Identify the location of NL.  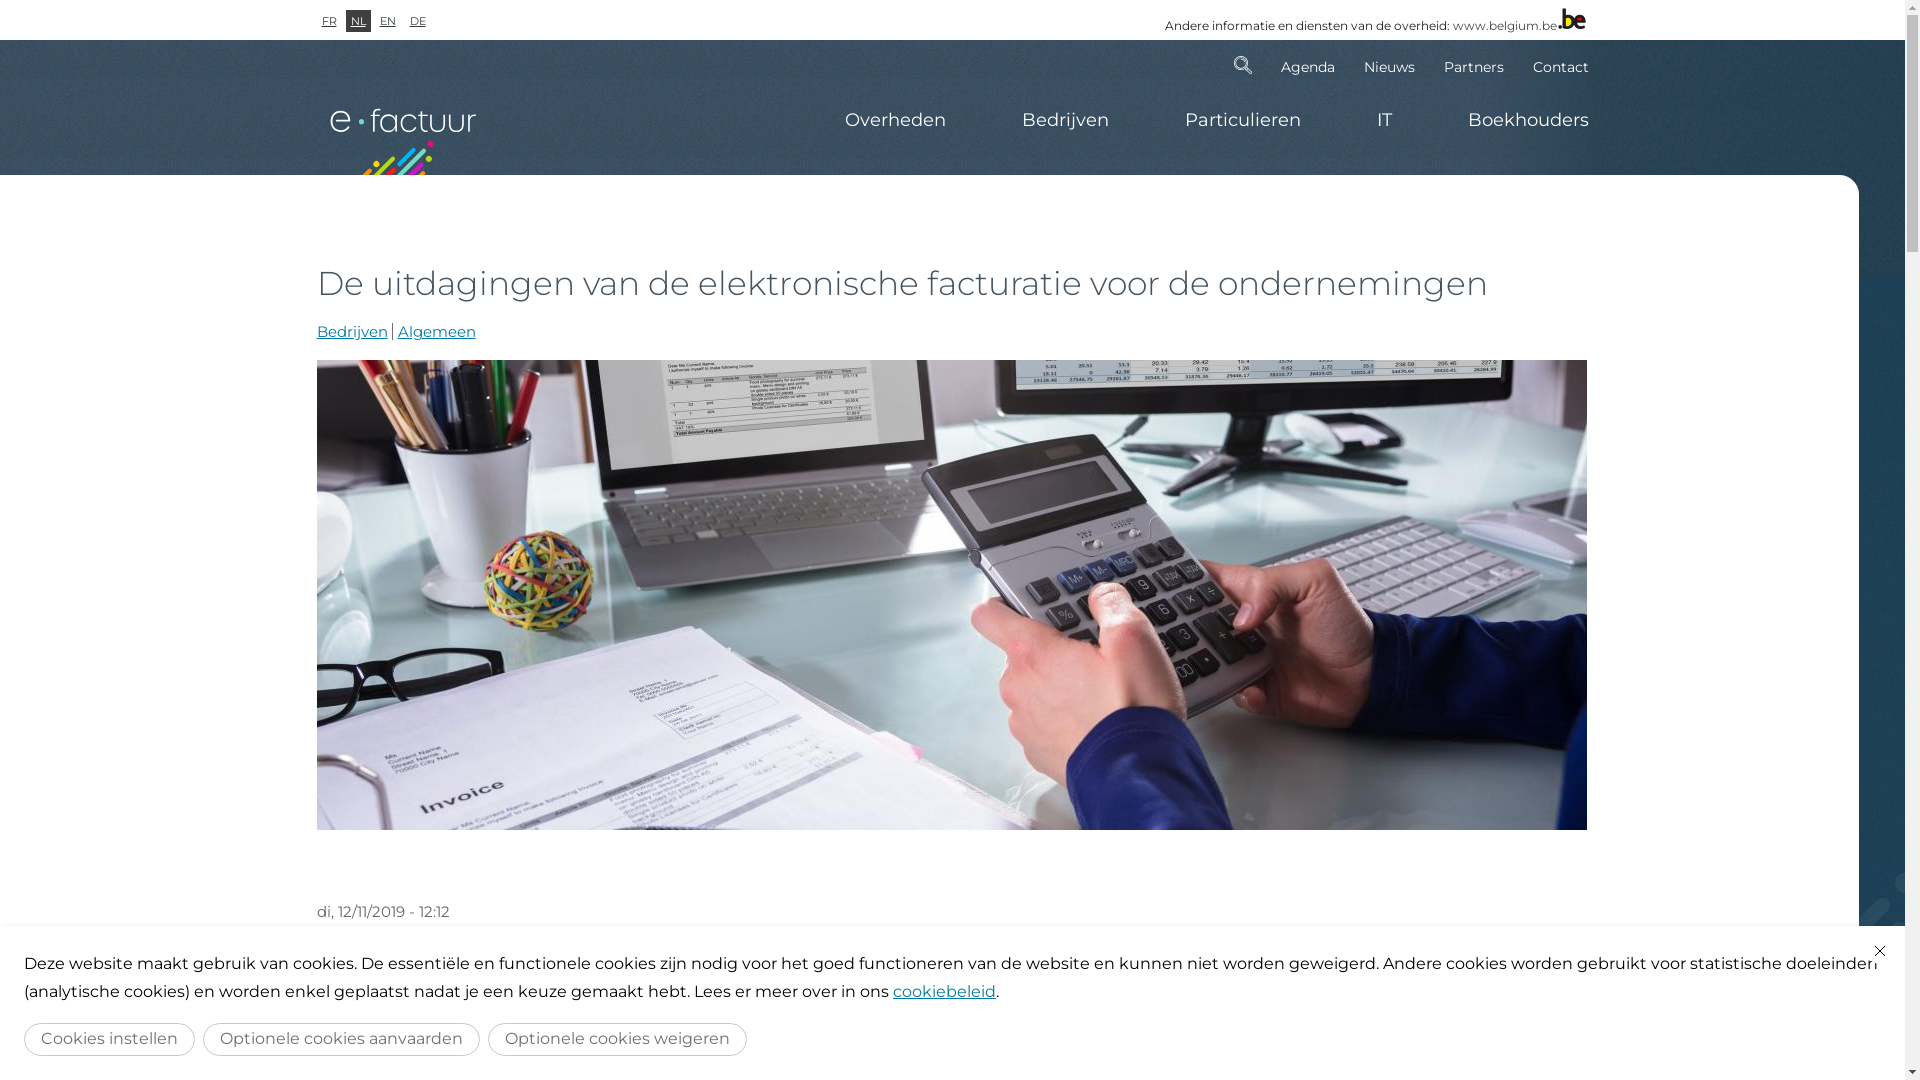
(358, 21).